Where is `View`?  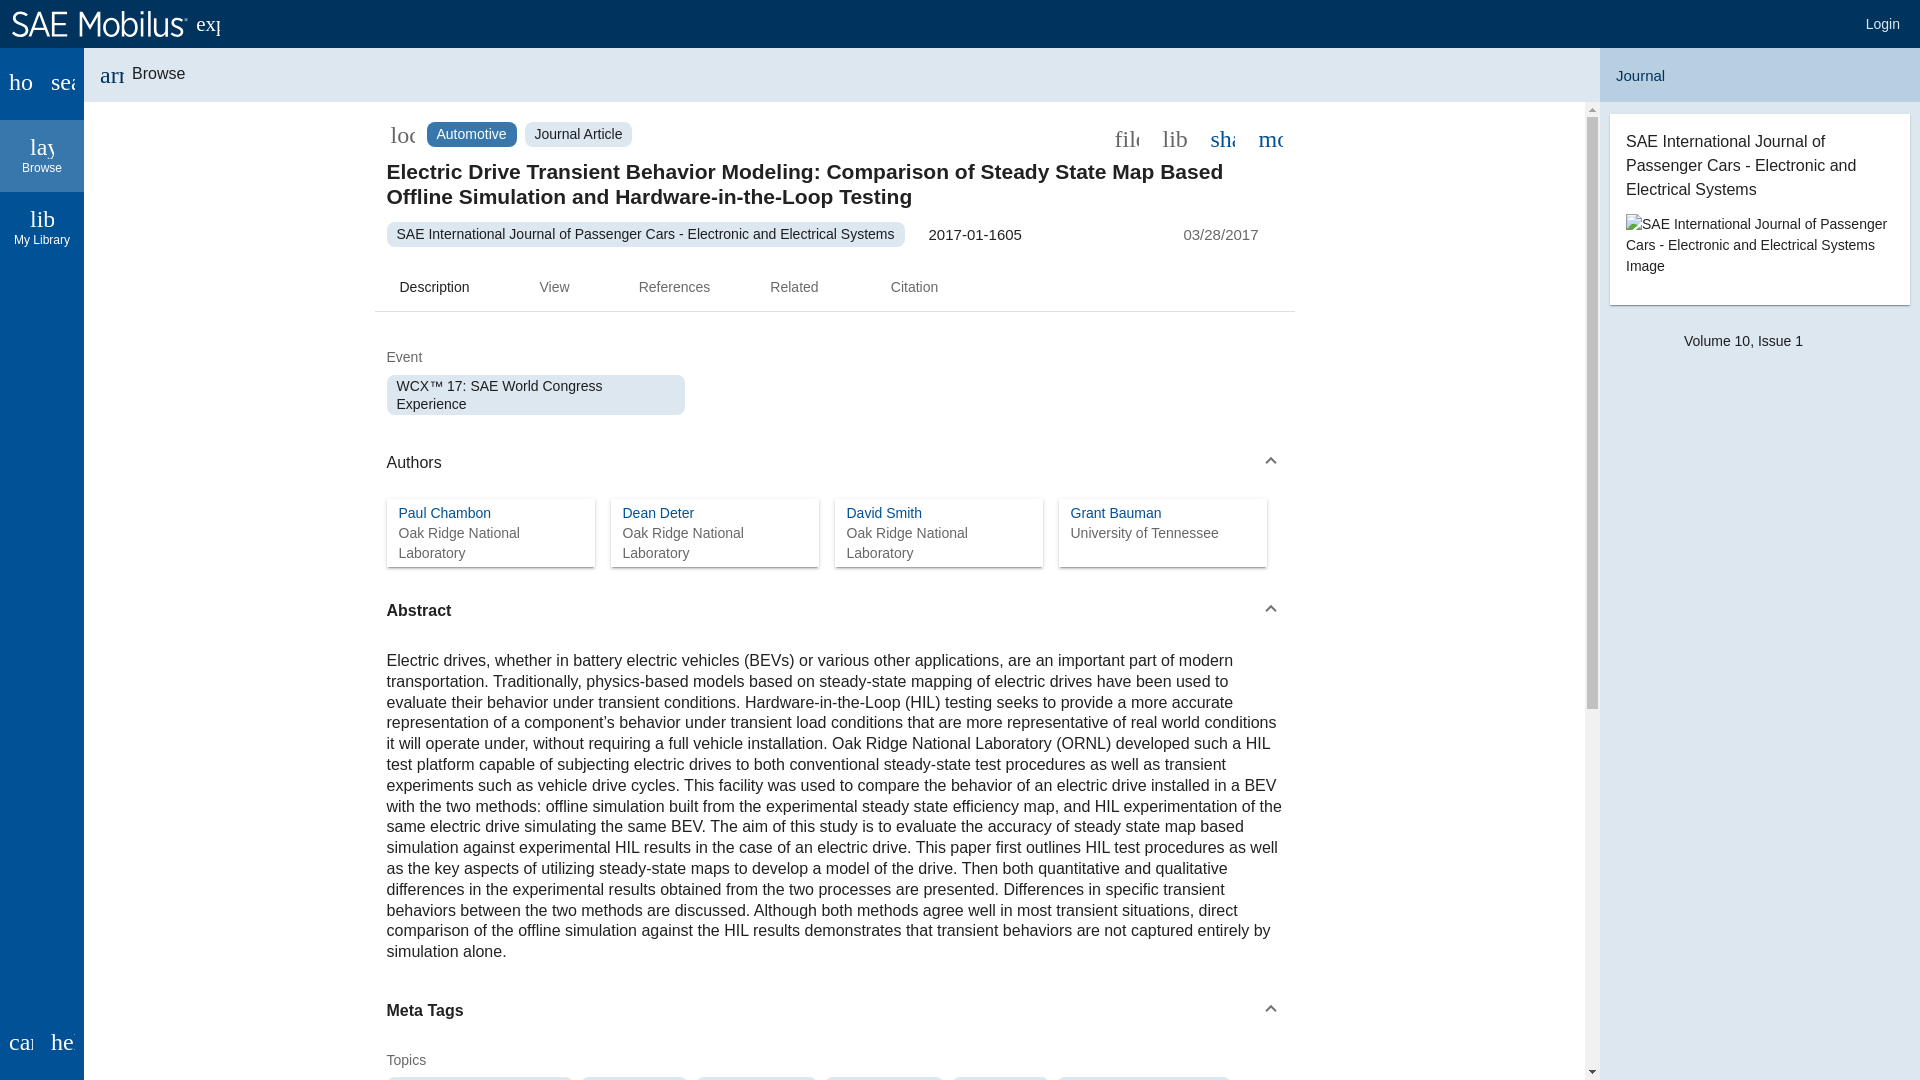
View is located at coordinates (42, 156).